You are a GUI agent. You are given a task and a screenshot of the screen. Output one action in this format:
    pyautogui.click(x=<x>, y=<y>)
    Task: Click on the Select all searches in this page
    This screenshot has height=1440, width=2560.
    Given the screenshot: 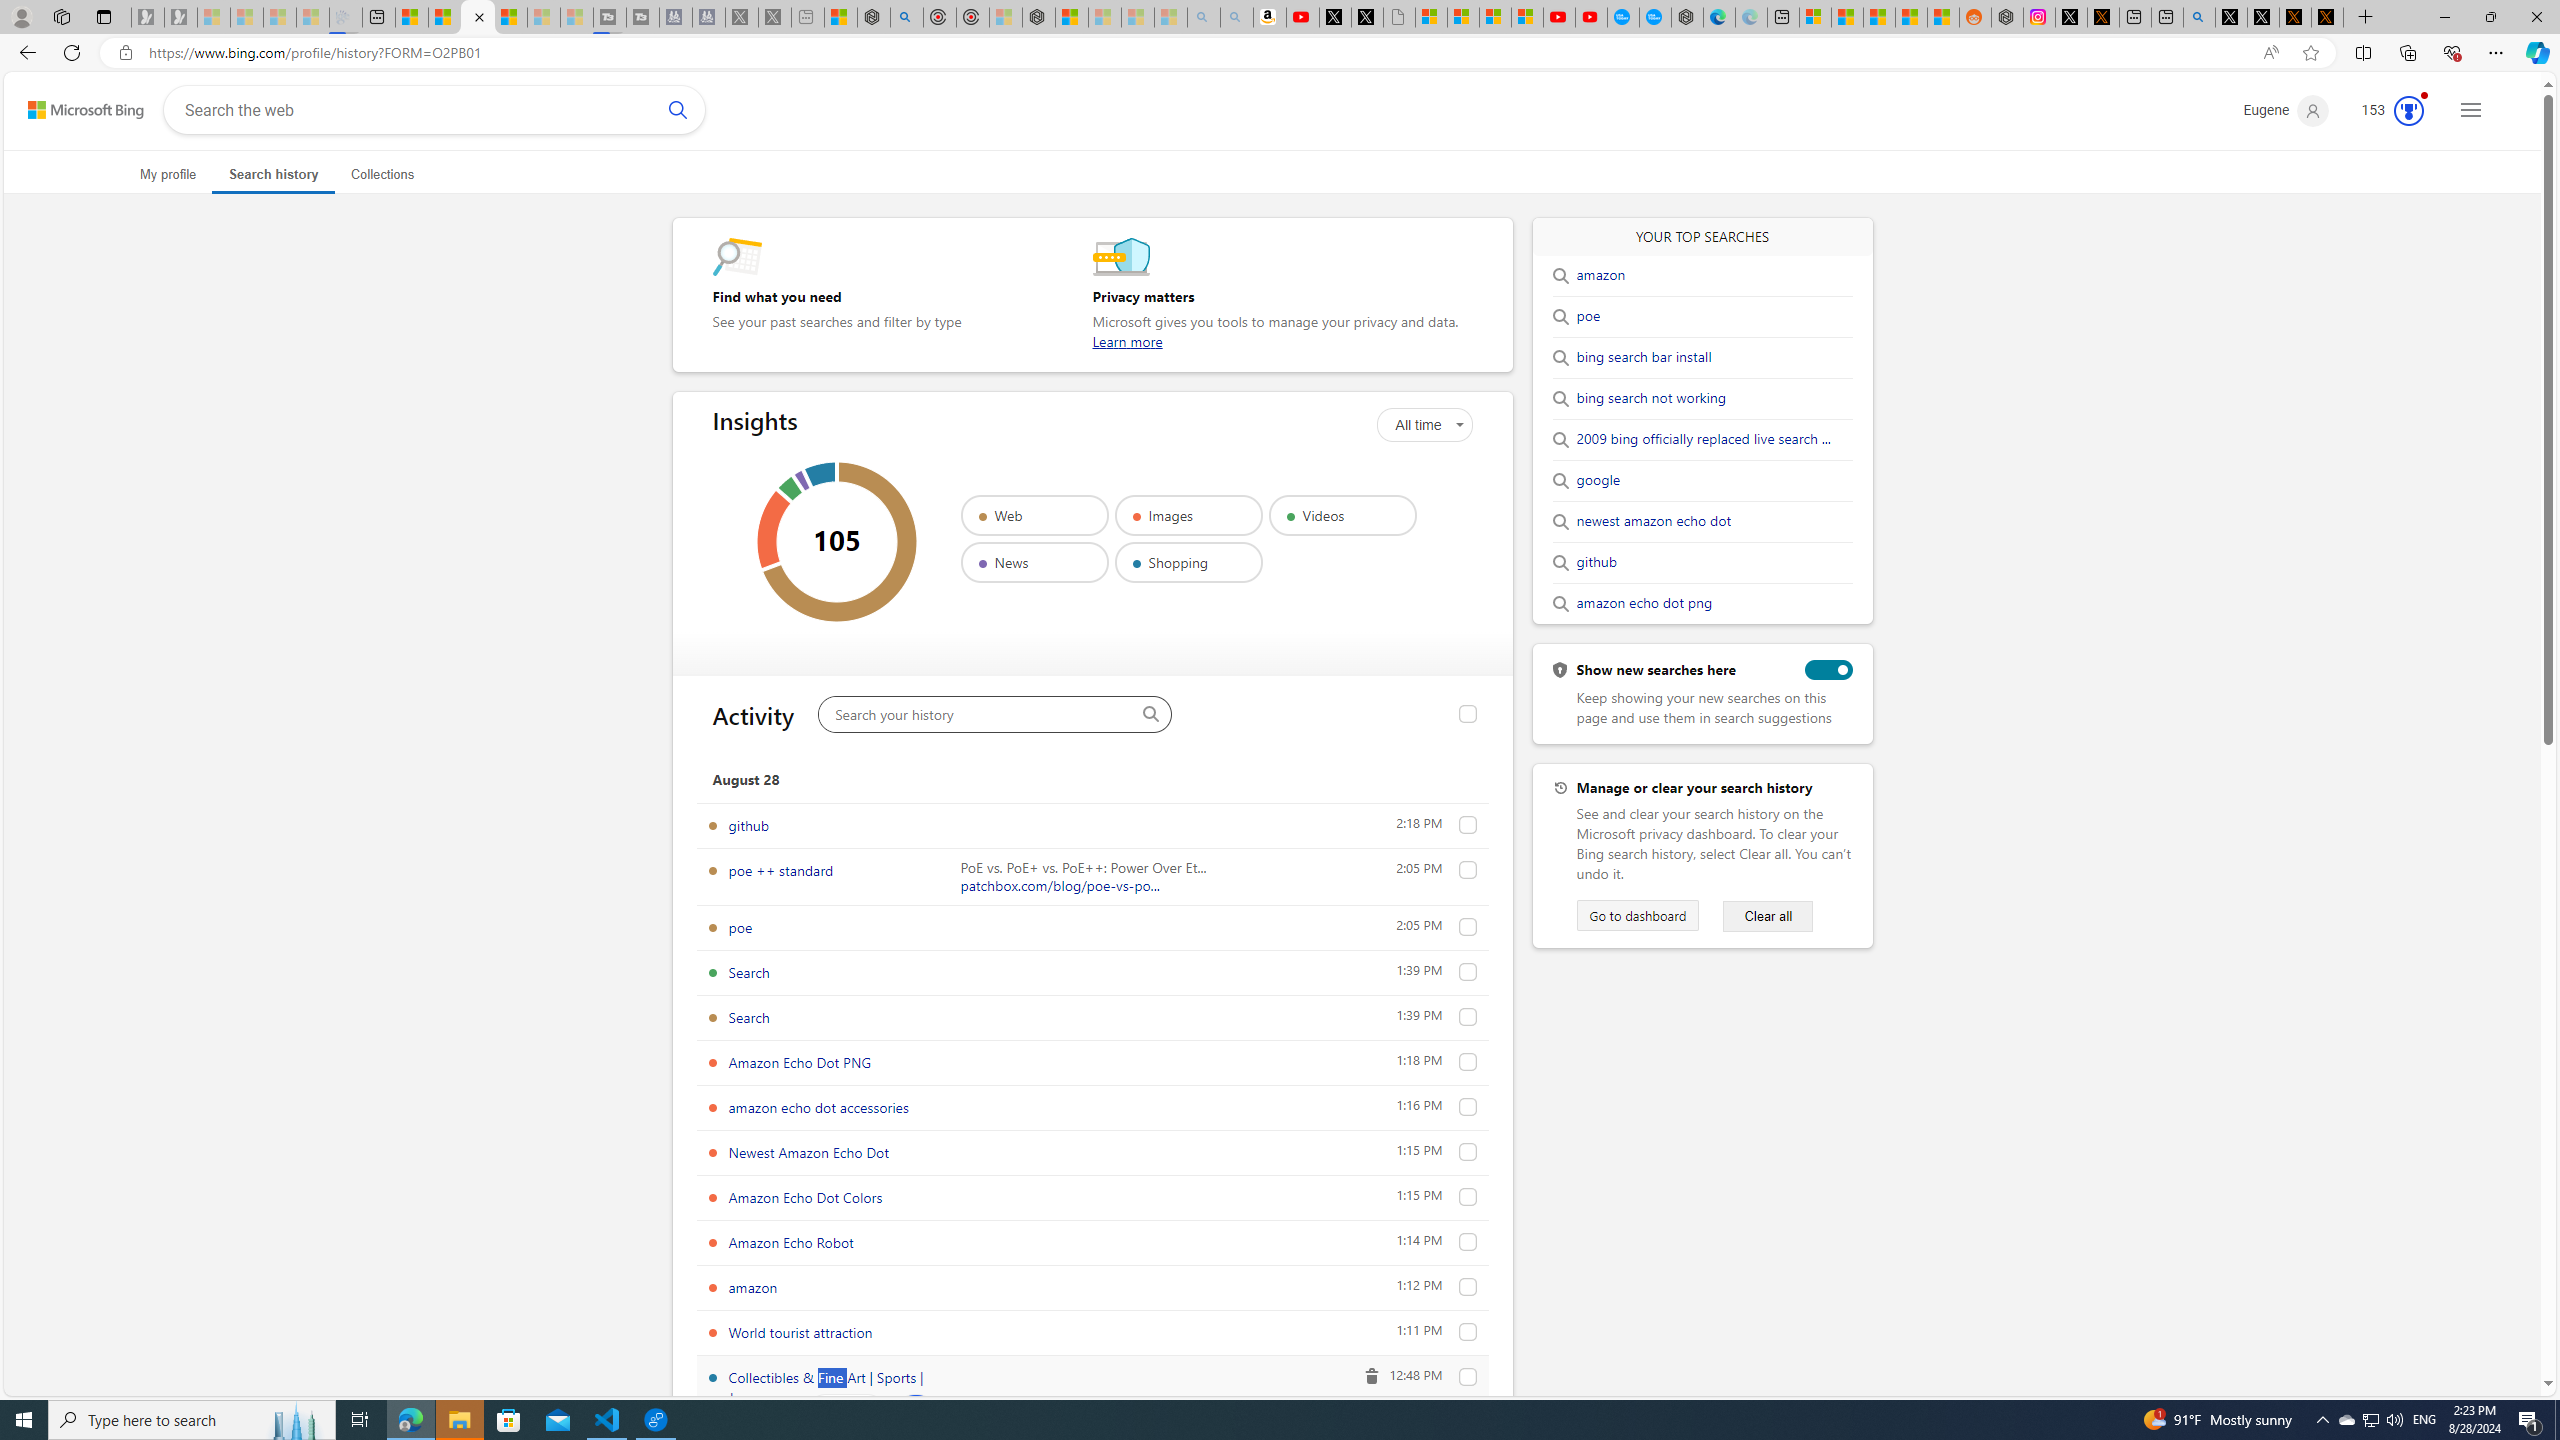 What is the action you would take?
    pyautogui.click(x=1468, y=713)
    